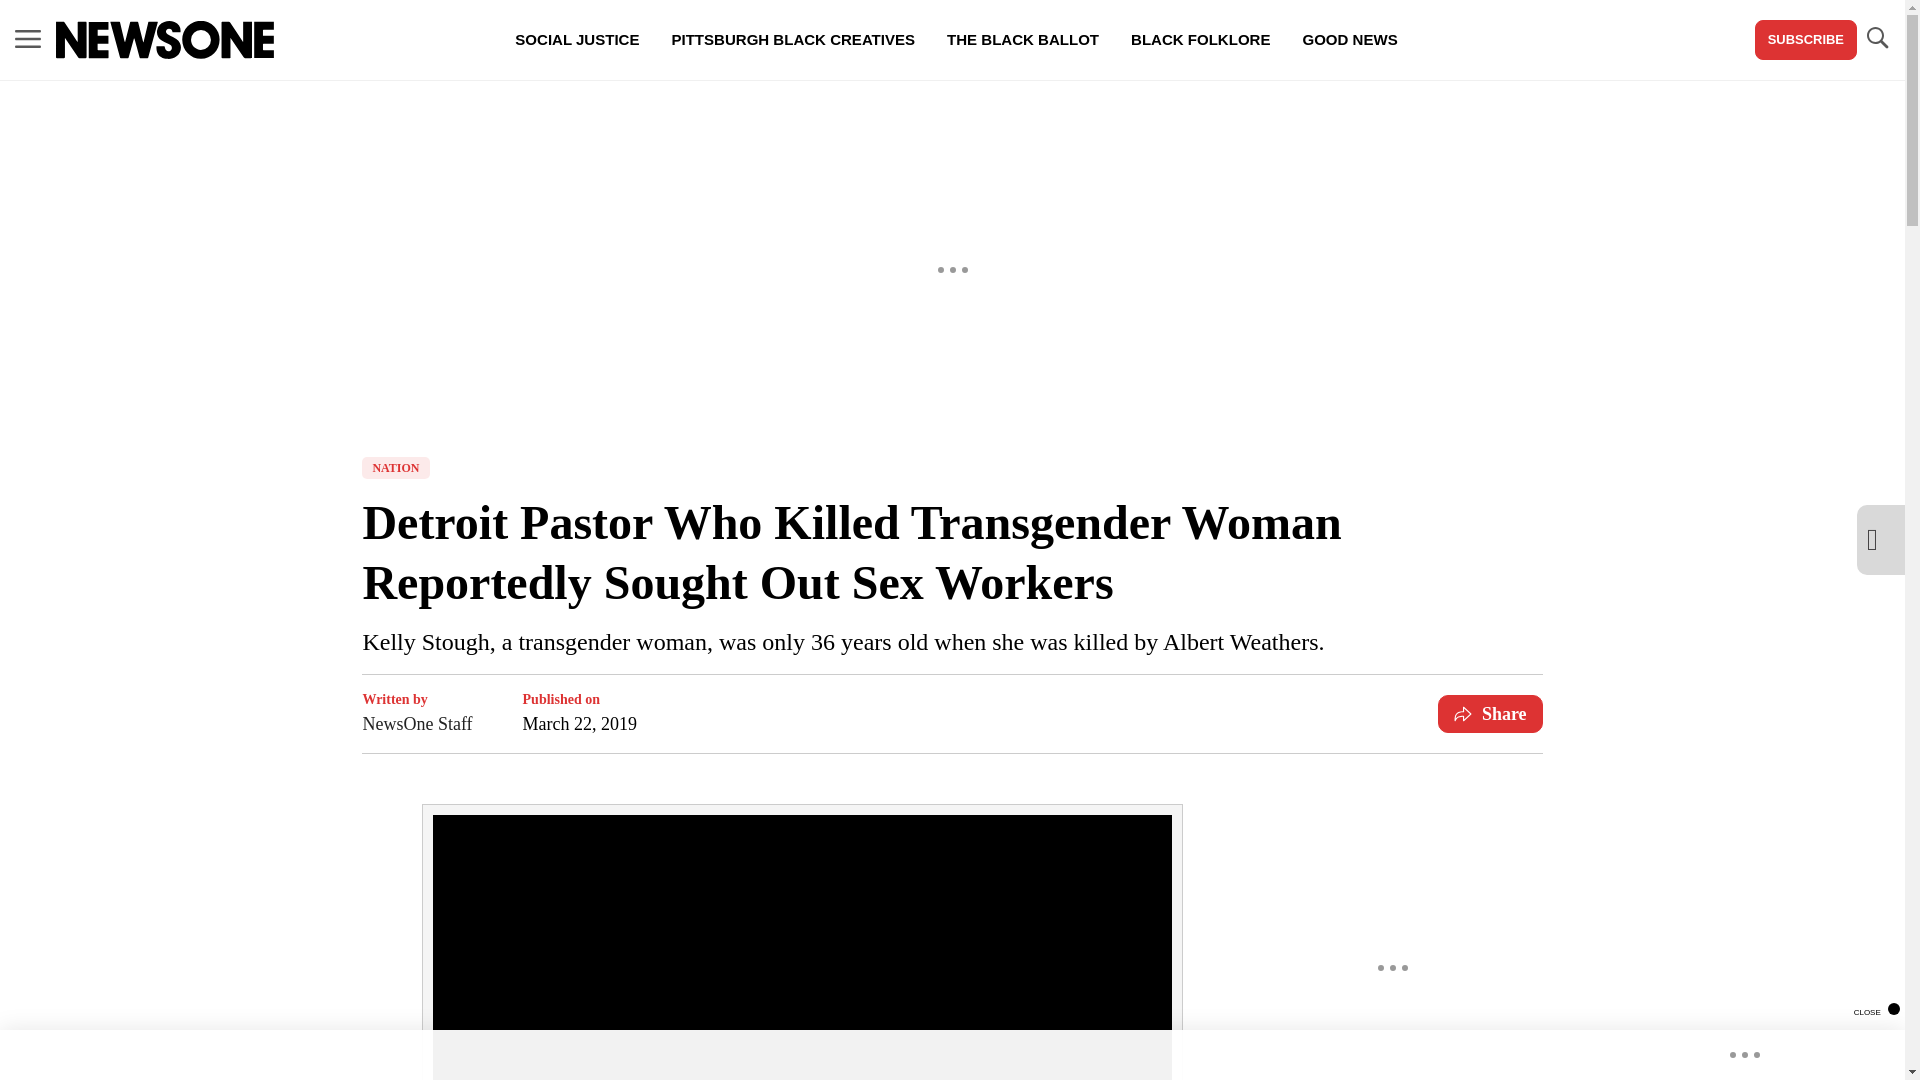 This screenshot has height=1080, width=1920. Describe the element at coordinates (417, 723) in the screenshot. I see `NewsOne Staff` at that location.